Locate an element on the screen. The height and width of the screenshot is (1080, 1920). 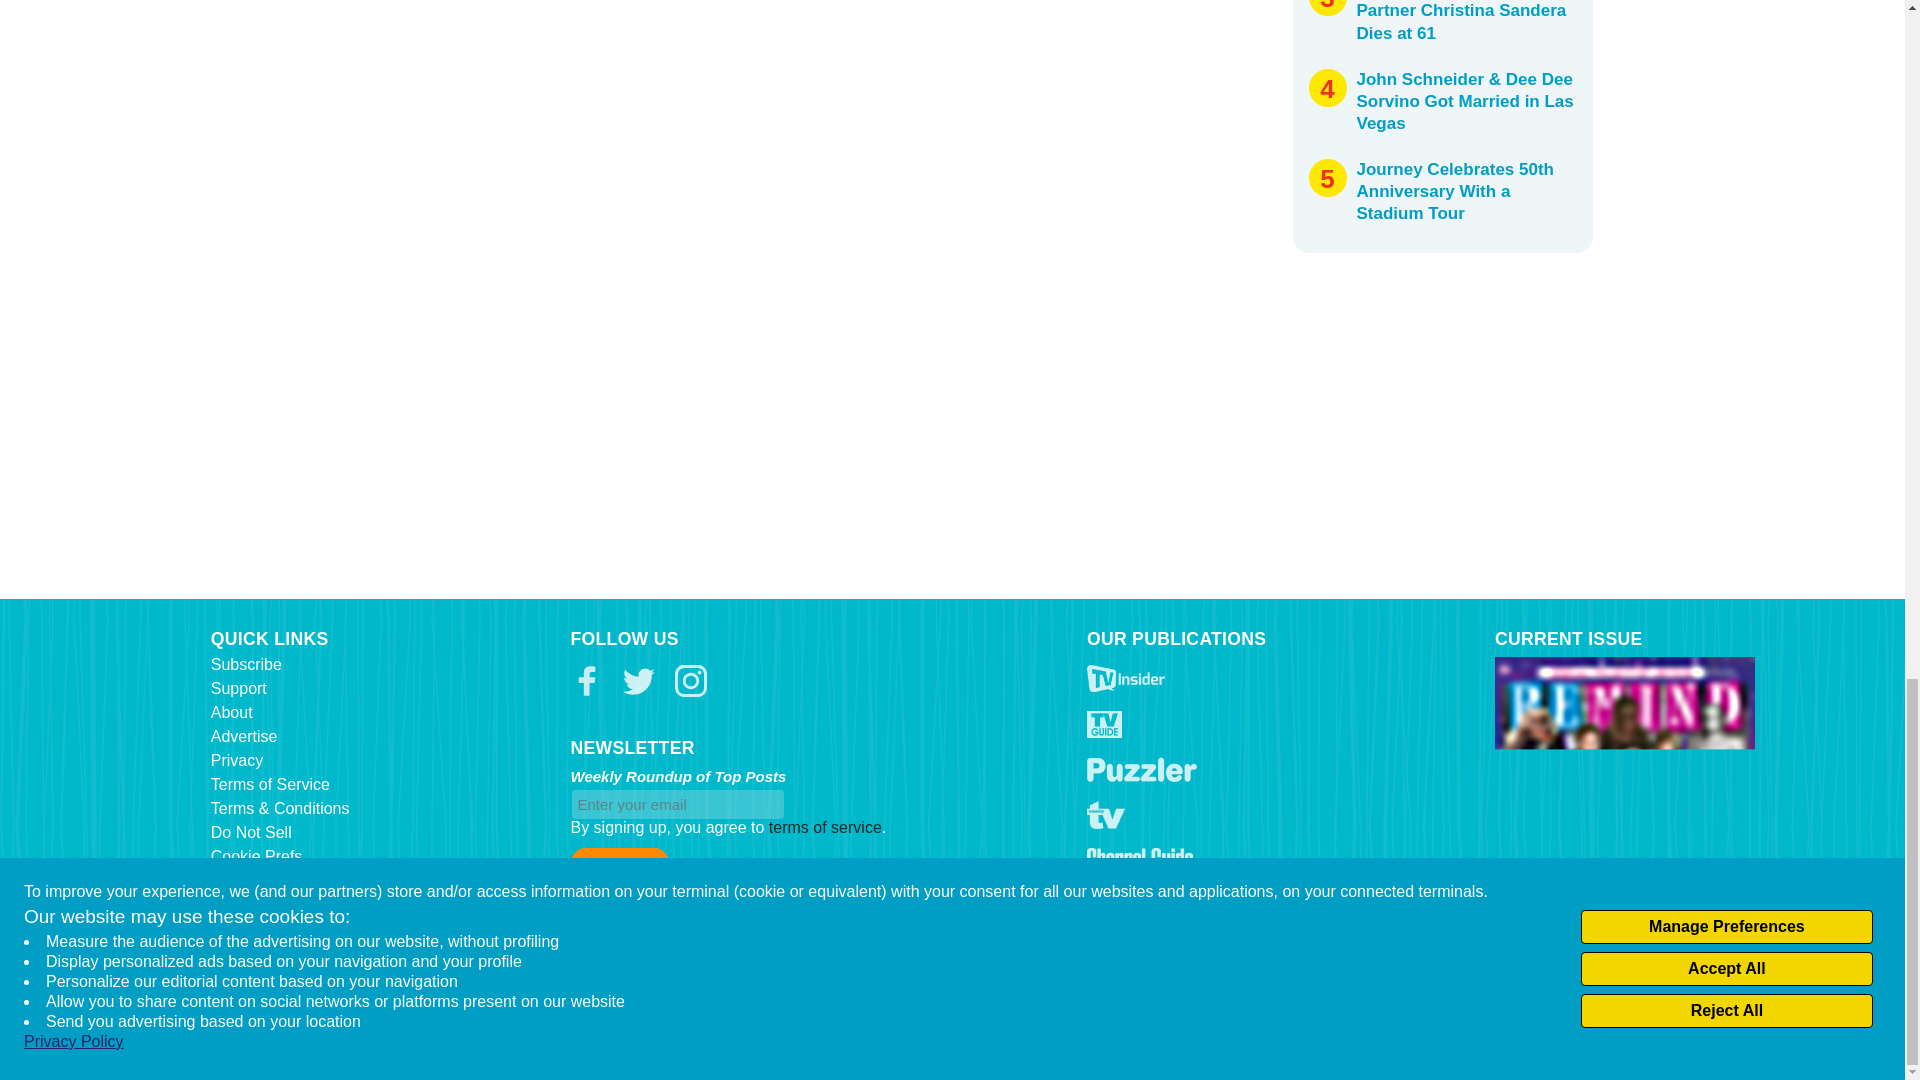
Journey Celebrates 50th Anniversary With a Stadium Tour is located at coordinates (1454, 190).